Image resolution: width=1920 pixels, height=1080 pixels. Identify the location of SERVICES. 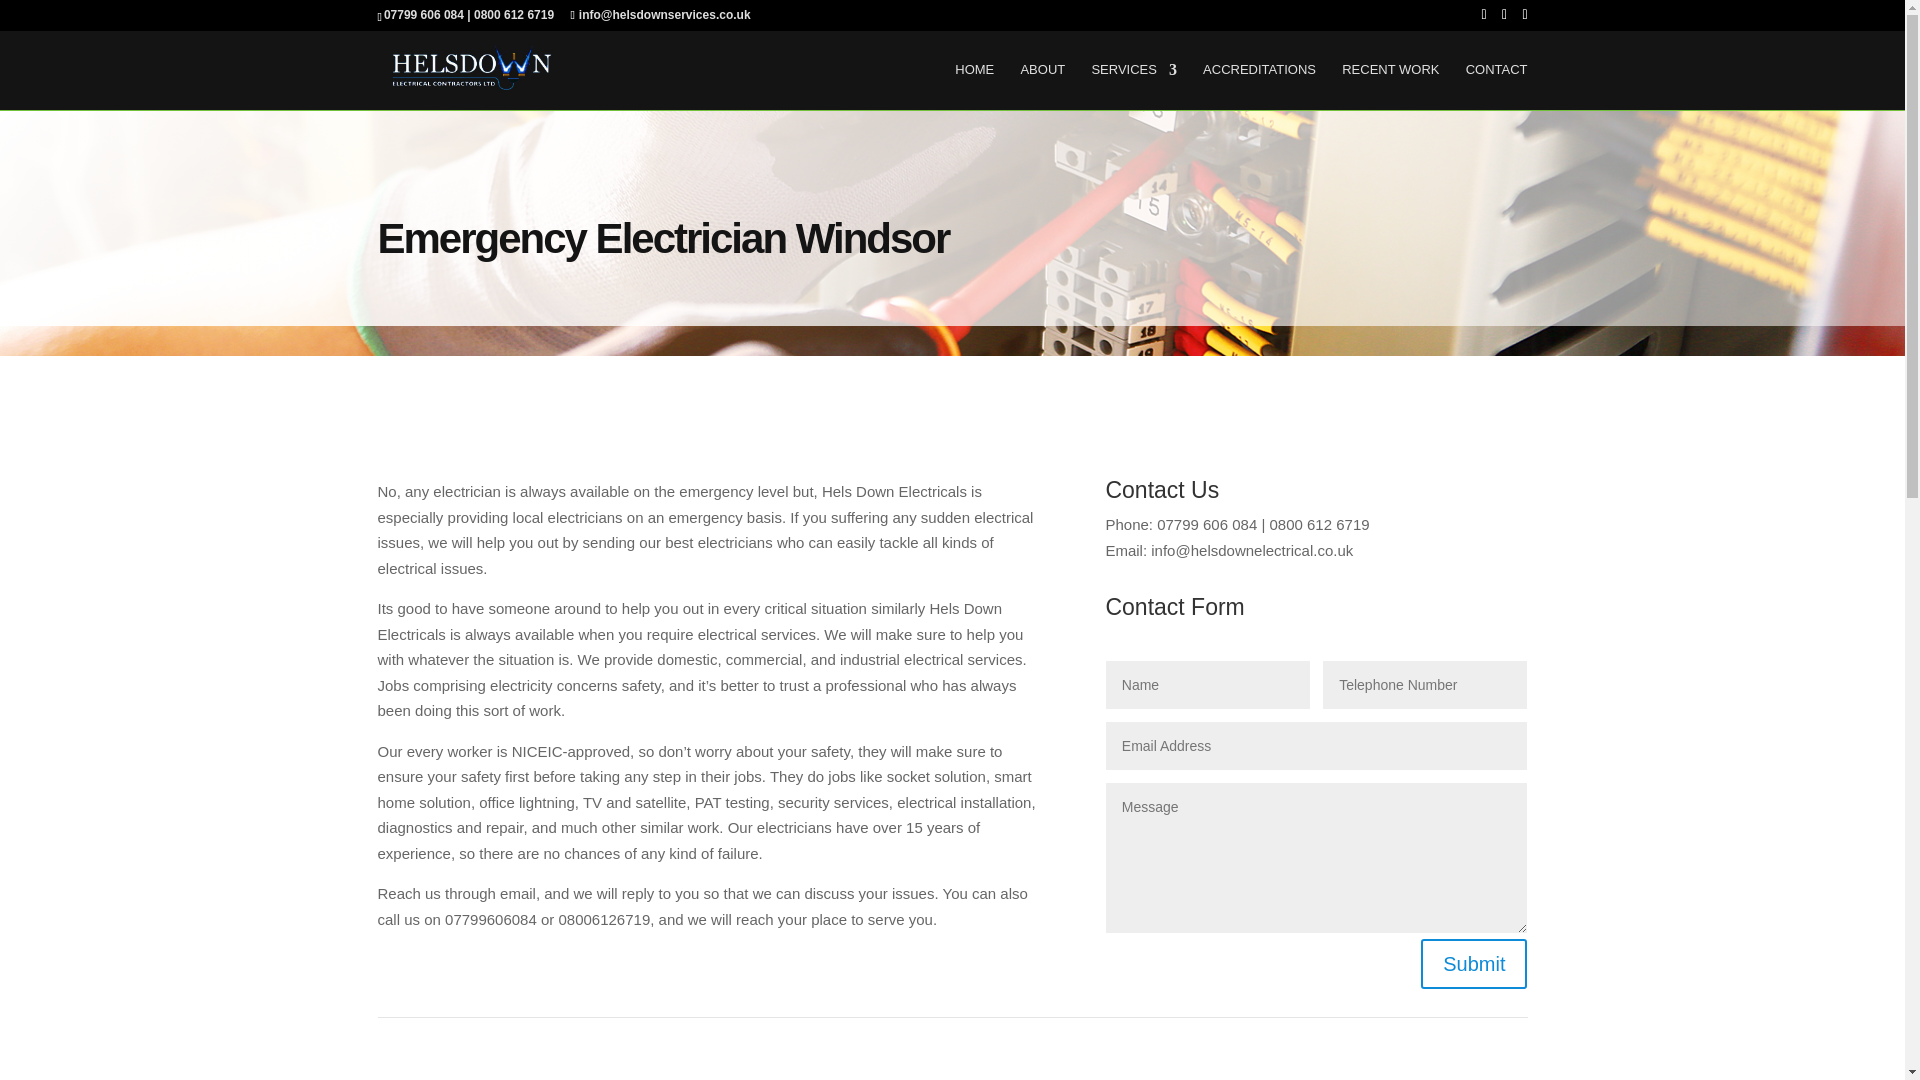
(1133, 86).